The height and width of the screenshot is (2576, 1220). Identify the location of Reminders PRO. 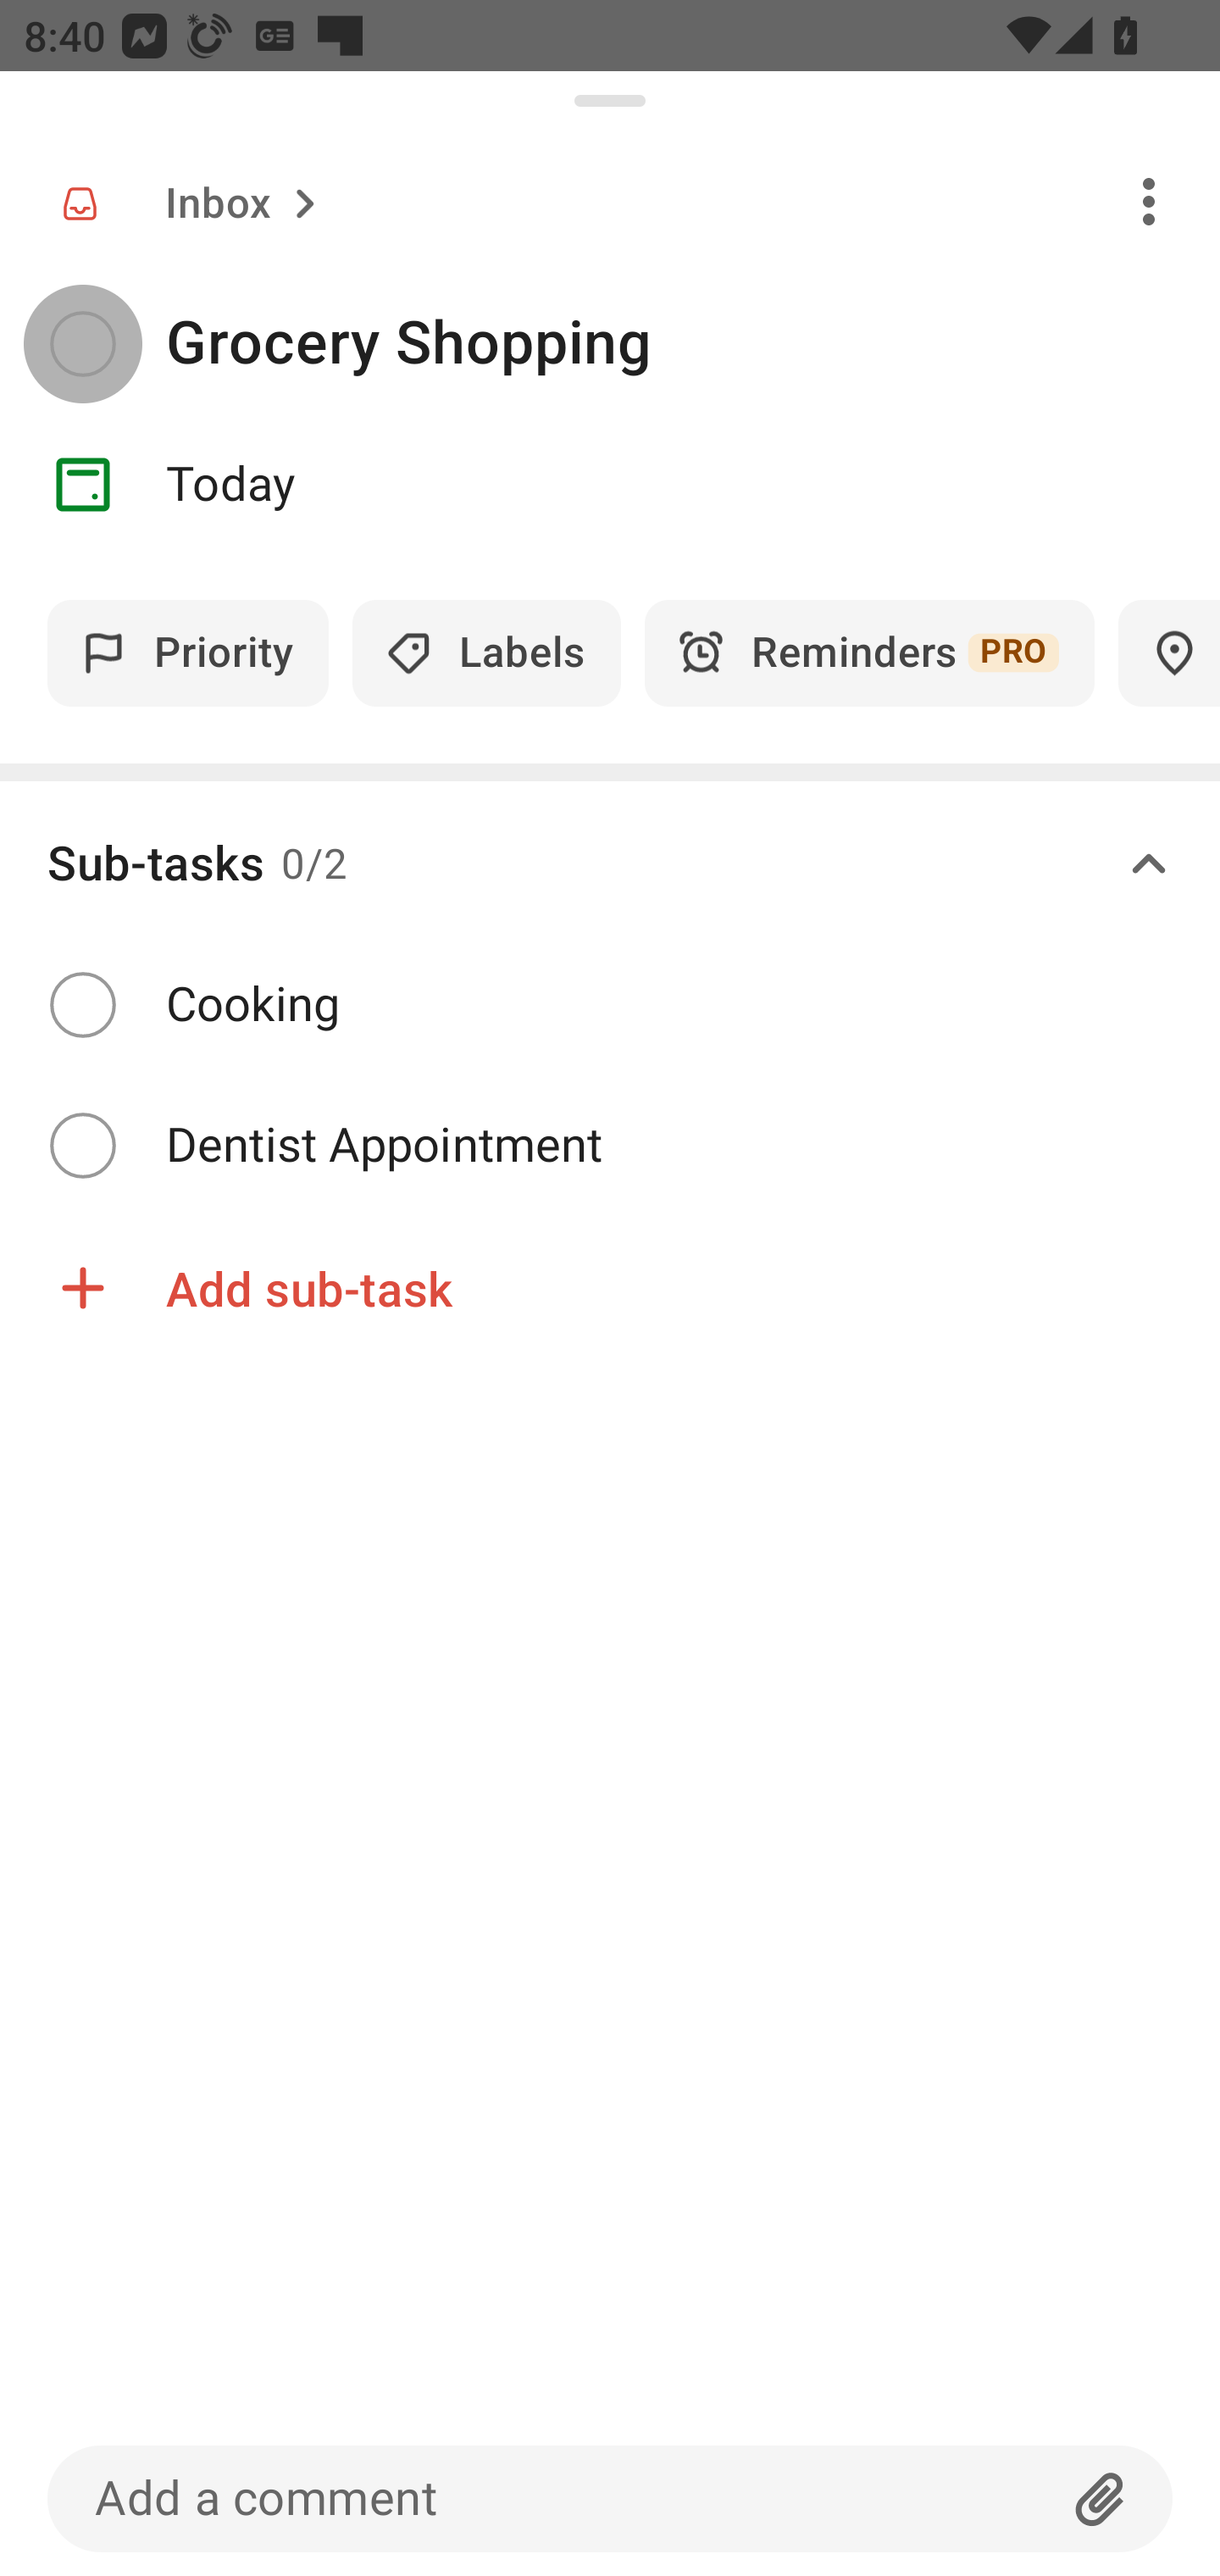
(869, 652).